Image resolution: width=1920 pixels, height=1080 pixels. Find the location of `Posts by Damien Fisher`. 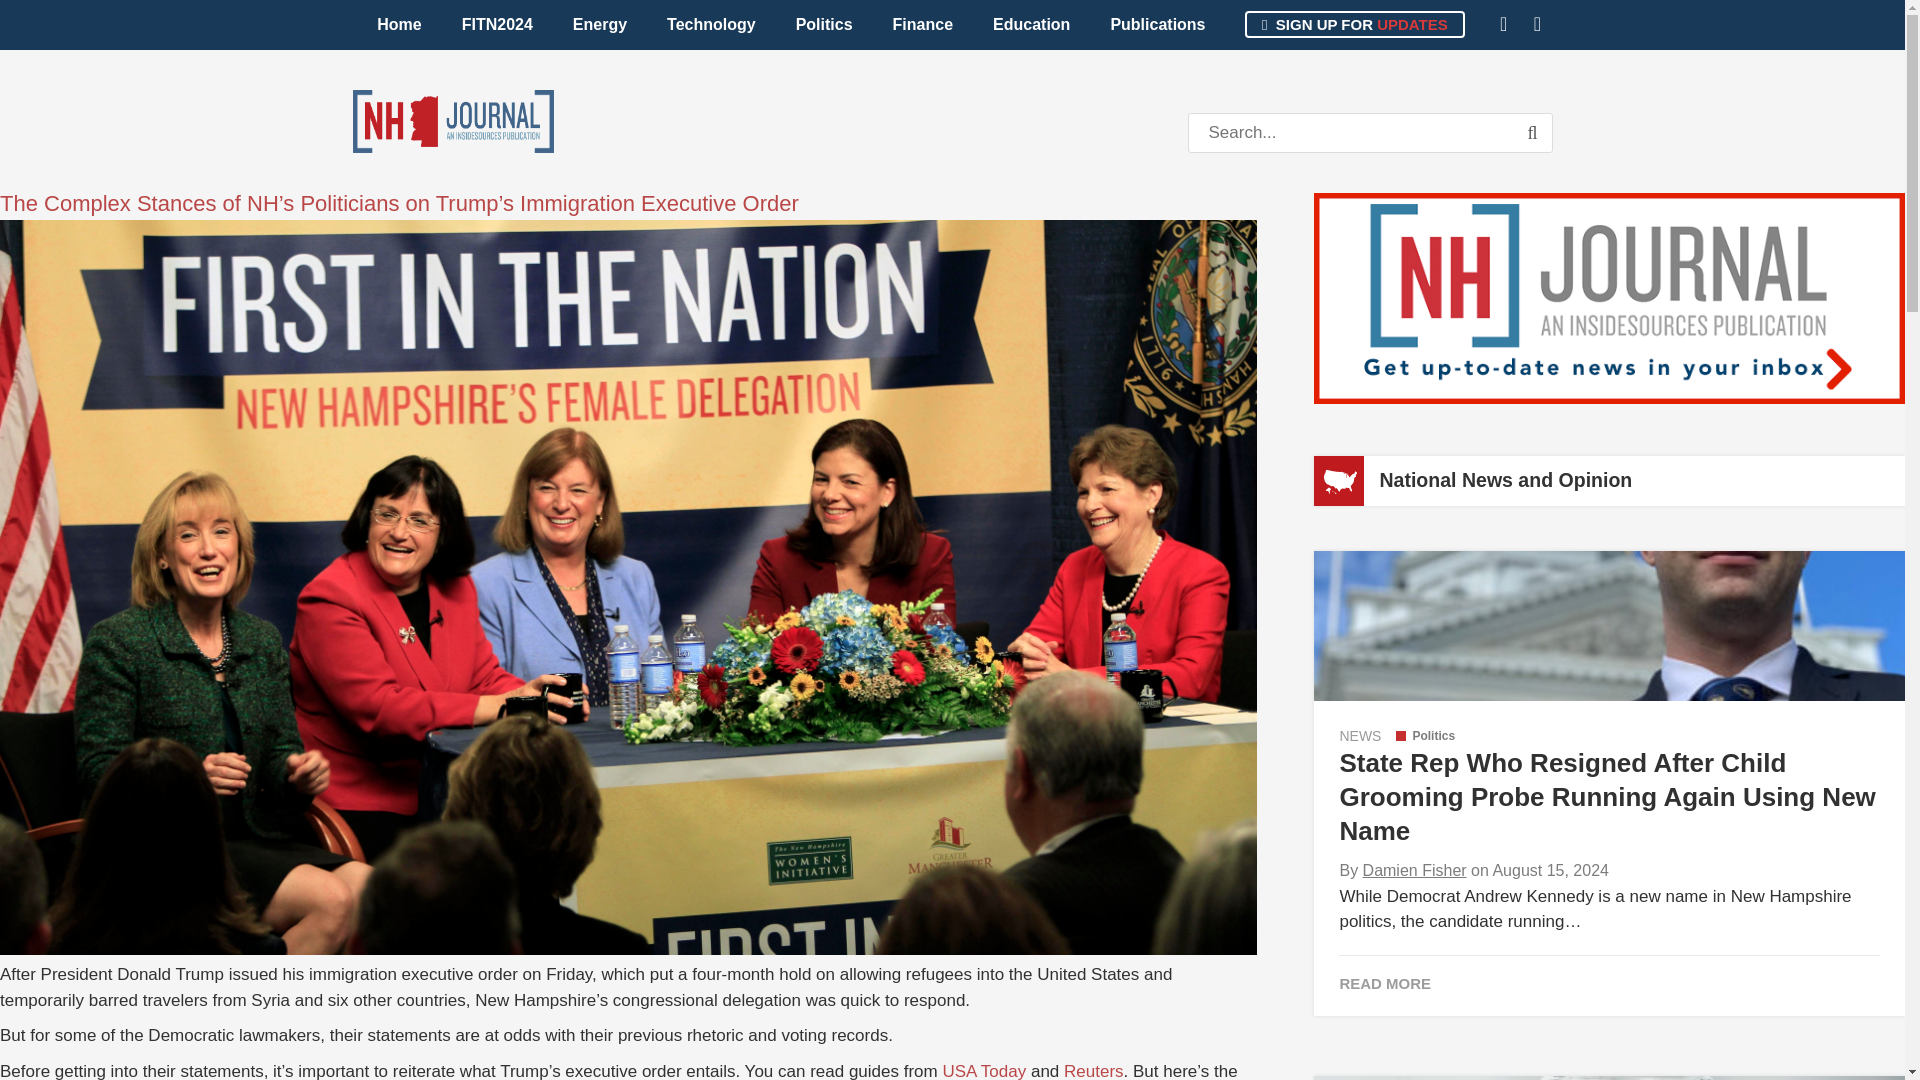

Posts by Damien Fisher is located at coordinates (1414, 870).